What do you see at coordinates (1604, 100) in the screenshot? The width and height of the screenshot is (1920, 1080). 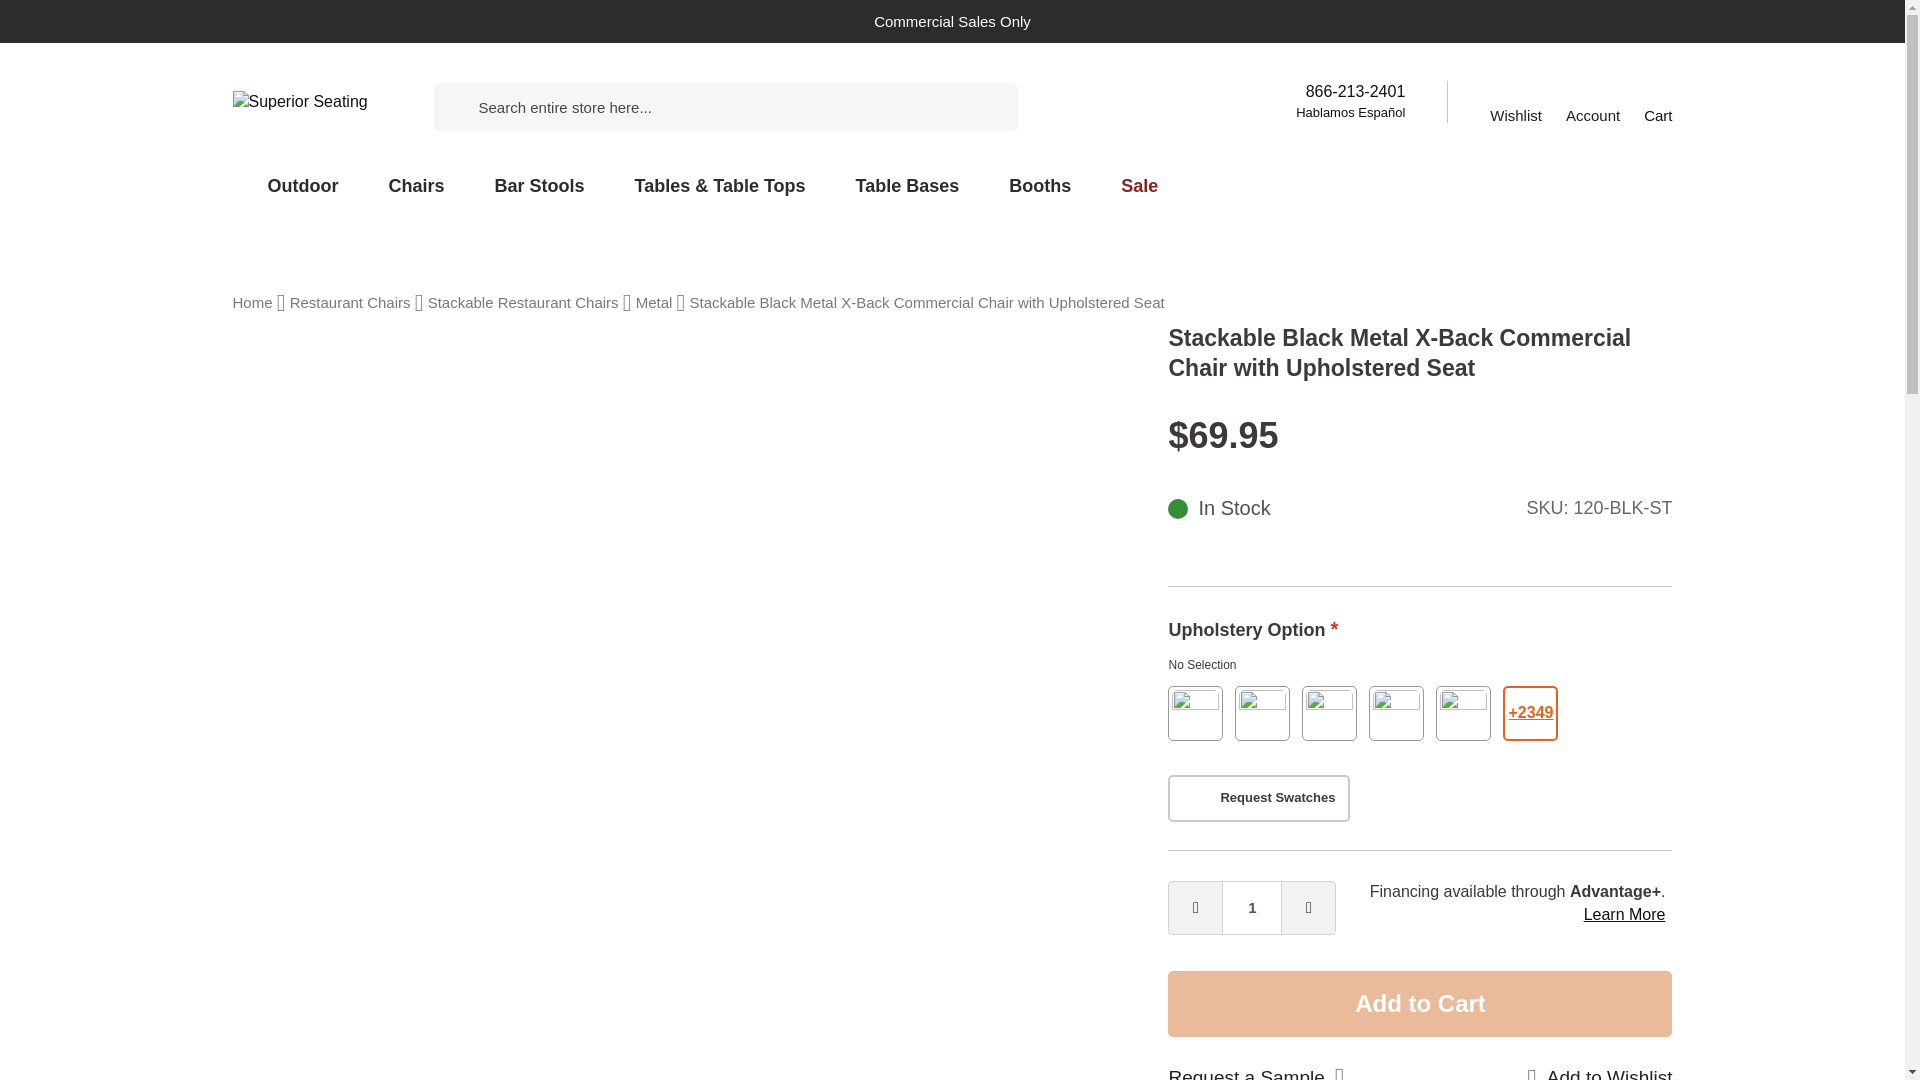 I see `Account` at bounding box center [1604, 100].